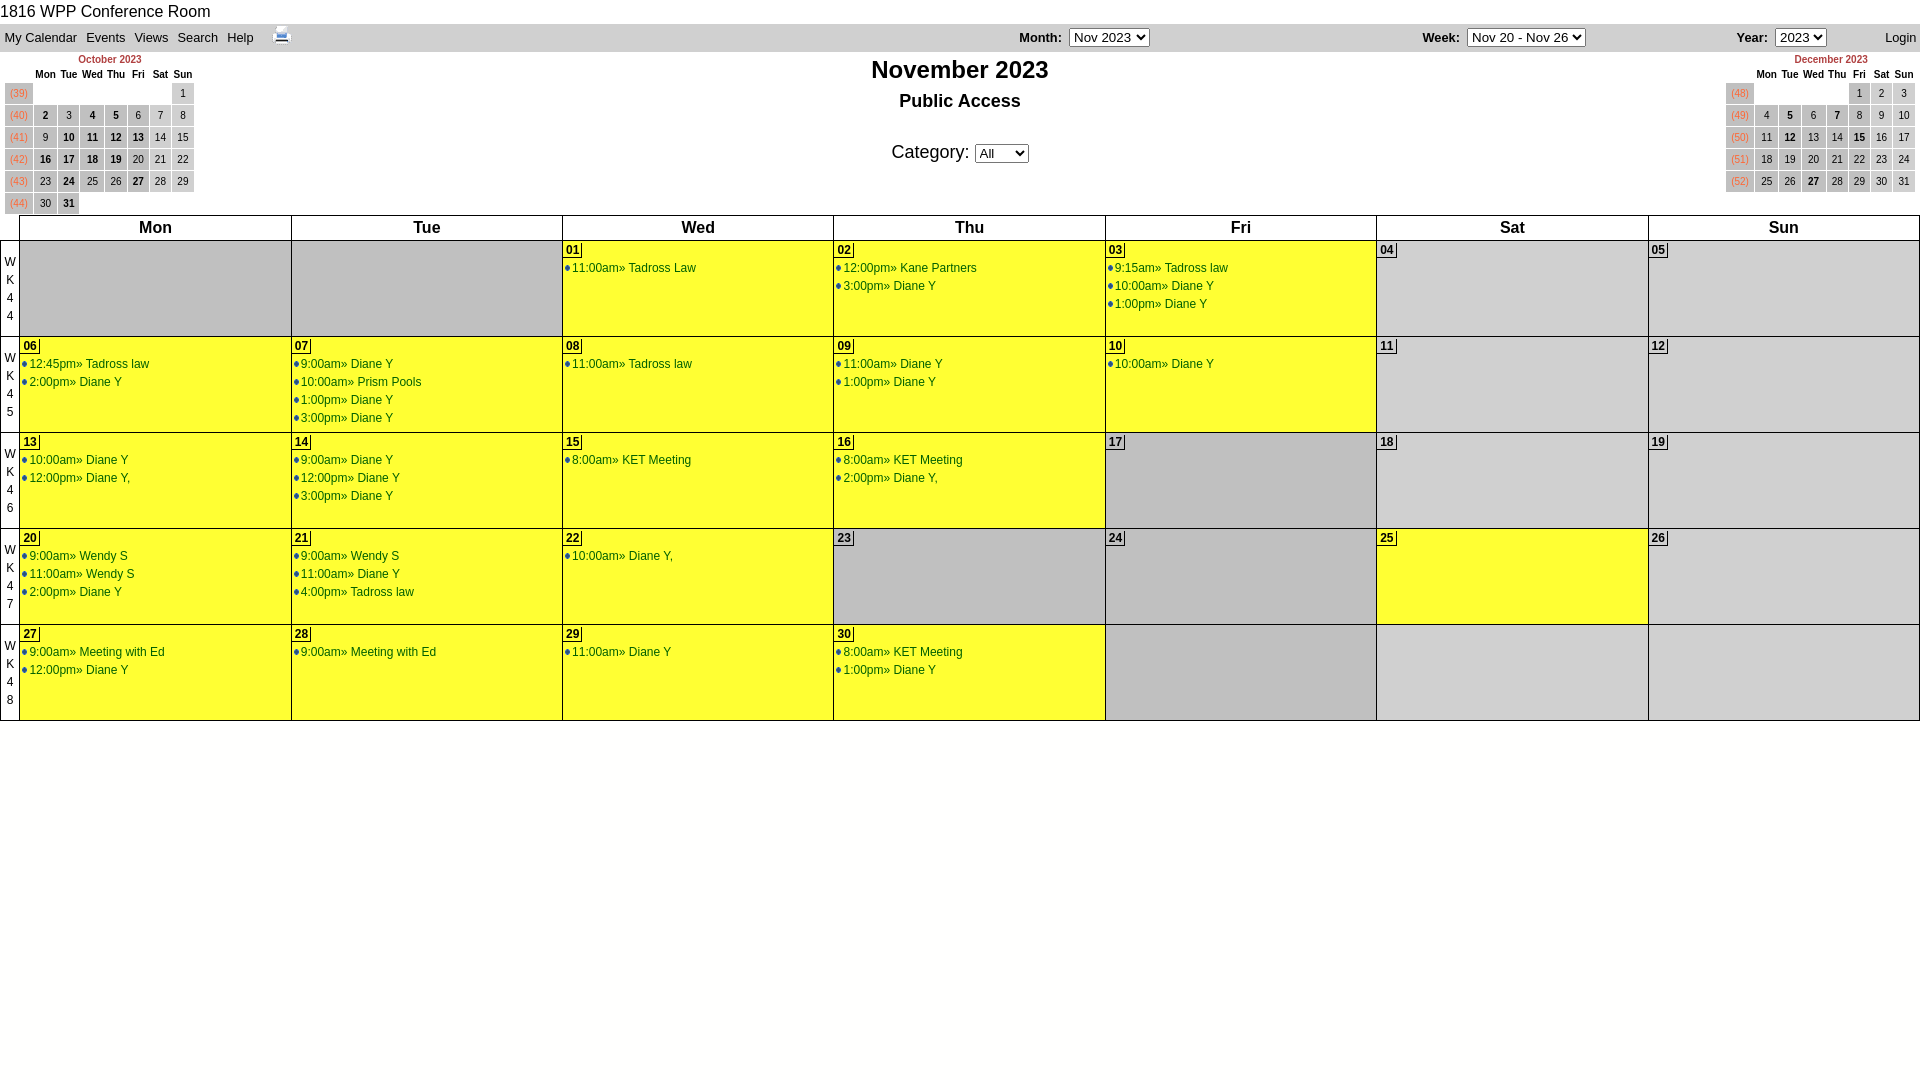  Describe the element at coordinates (302, 634) in the screenshot. I see `28` at that location.